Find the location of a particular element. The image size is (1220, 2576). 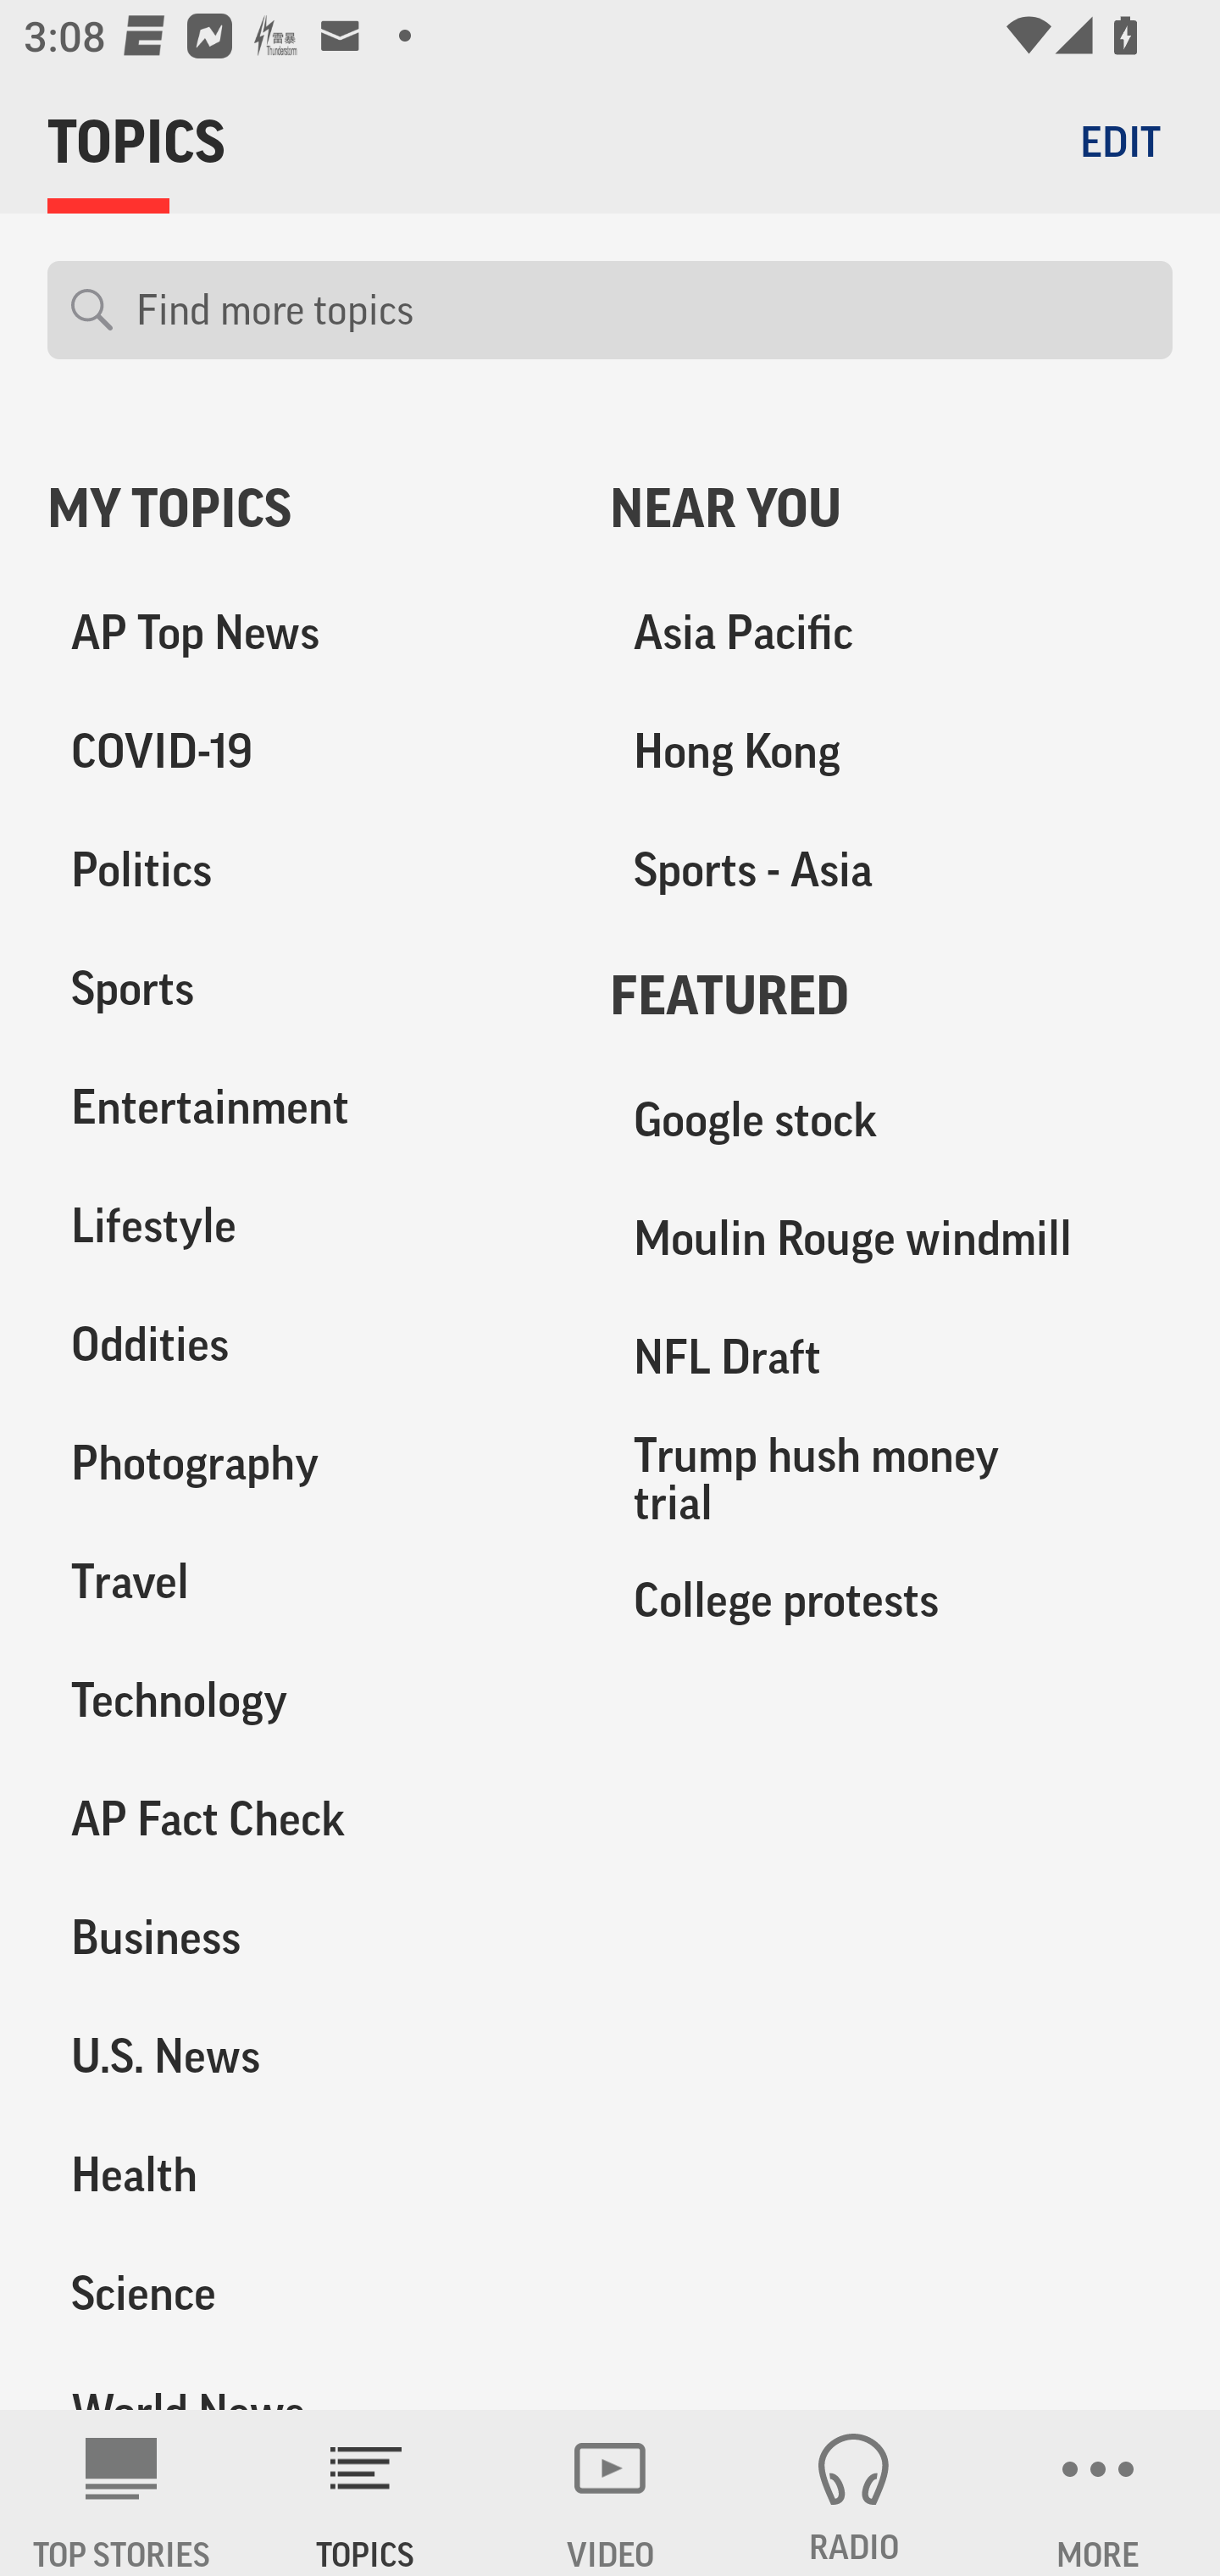

COVID-19 is located at coordinates (305, 752).